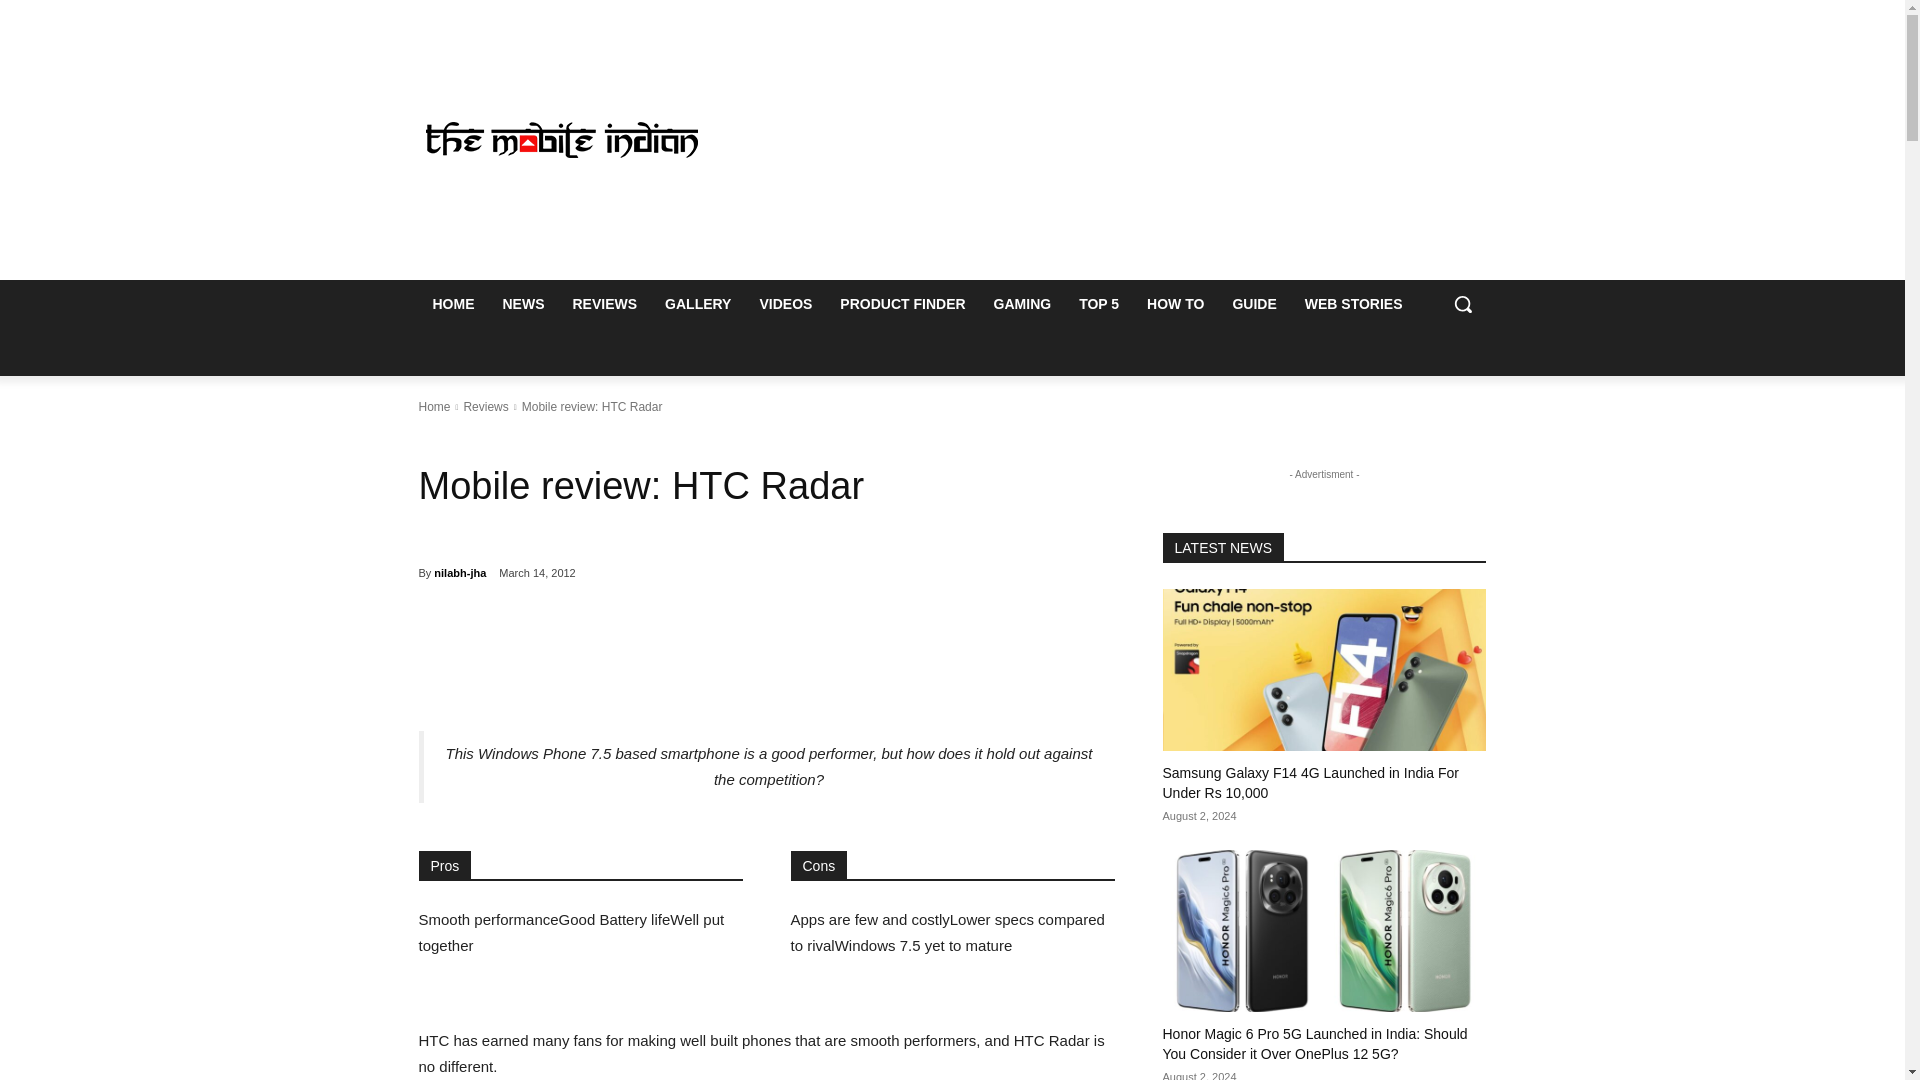 Image resolution: width=1920 pixels, height=1080 pixels. I want to click on nilabh-jha, so click(459, 572).